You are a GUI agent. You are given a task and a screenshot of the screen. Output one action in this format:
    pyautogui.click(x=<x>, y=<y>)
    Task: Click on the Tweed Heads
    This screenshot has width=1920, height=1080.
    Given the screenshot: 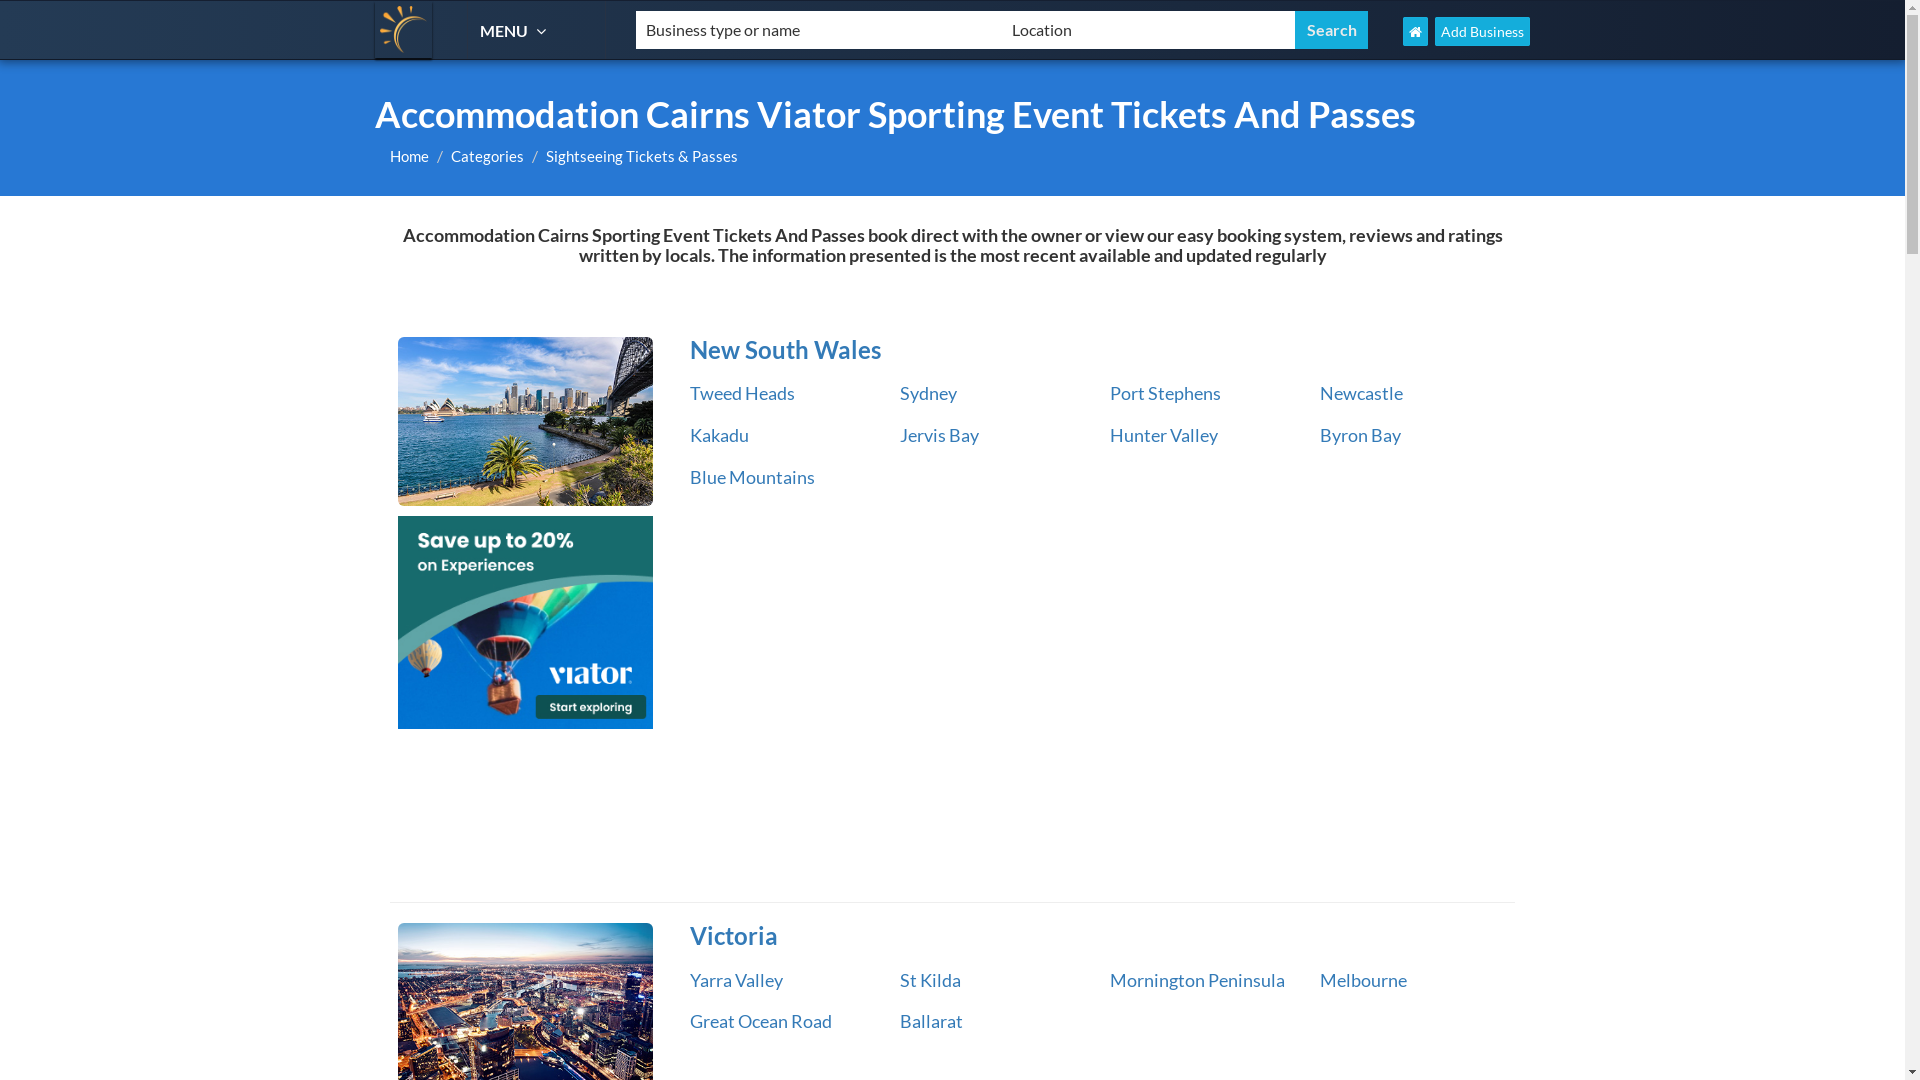 What is the action you would take?
    pyautogui.click(x=742, y=393)
    